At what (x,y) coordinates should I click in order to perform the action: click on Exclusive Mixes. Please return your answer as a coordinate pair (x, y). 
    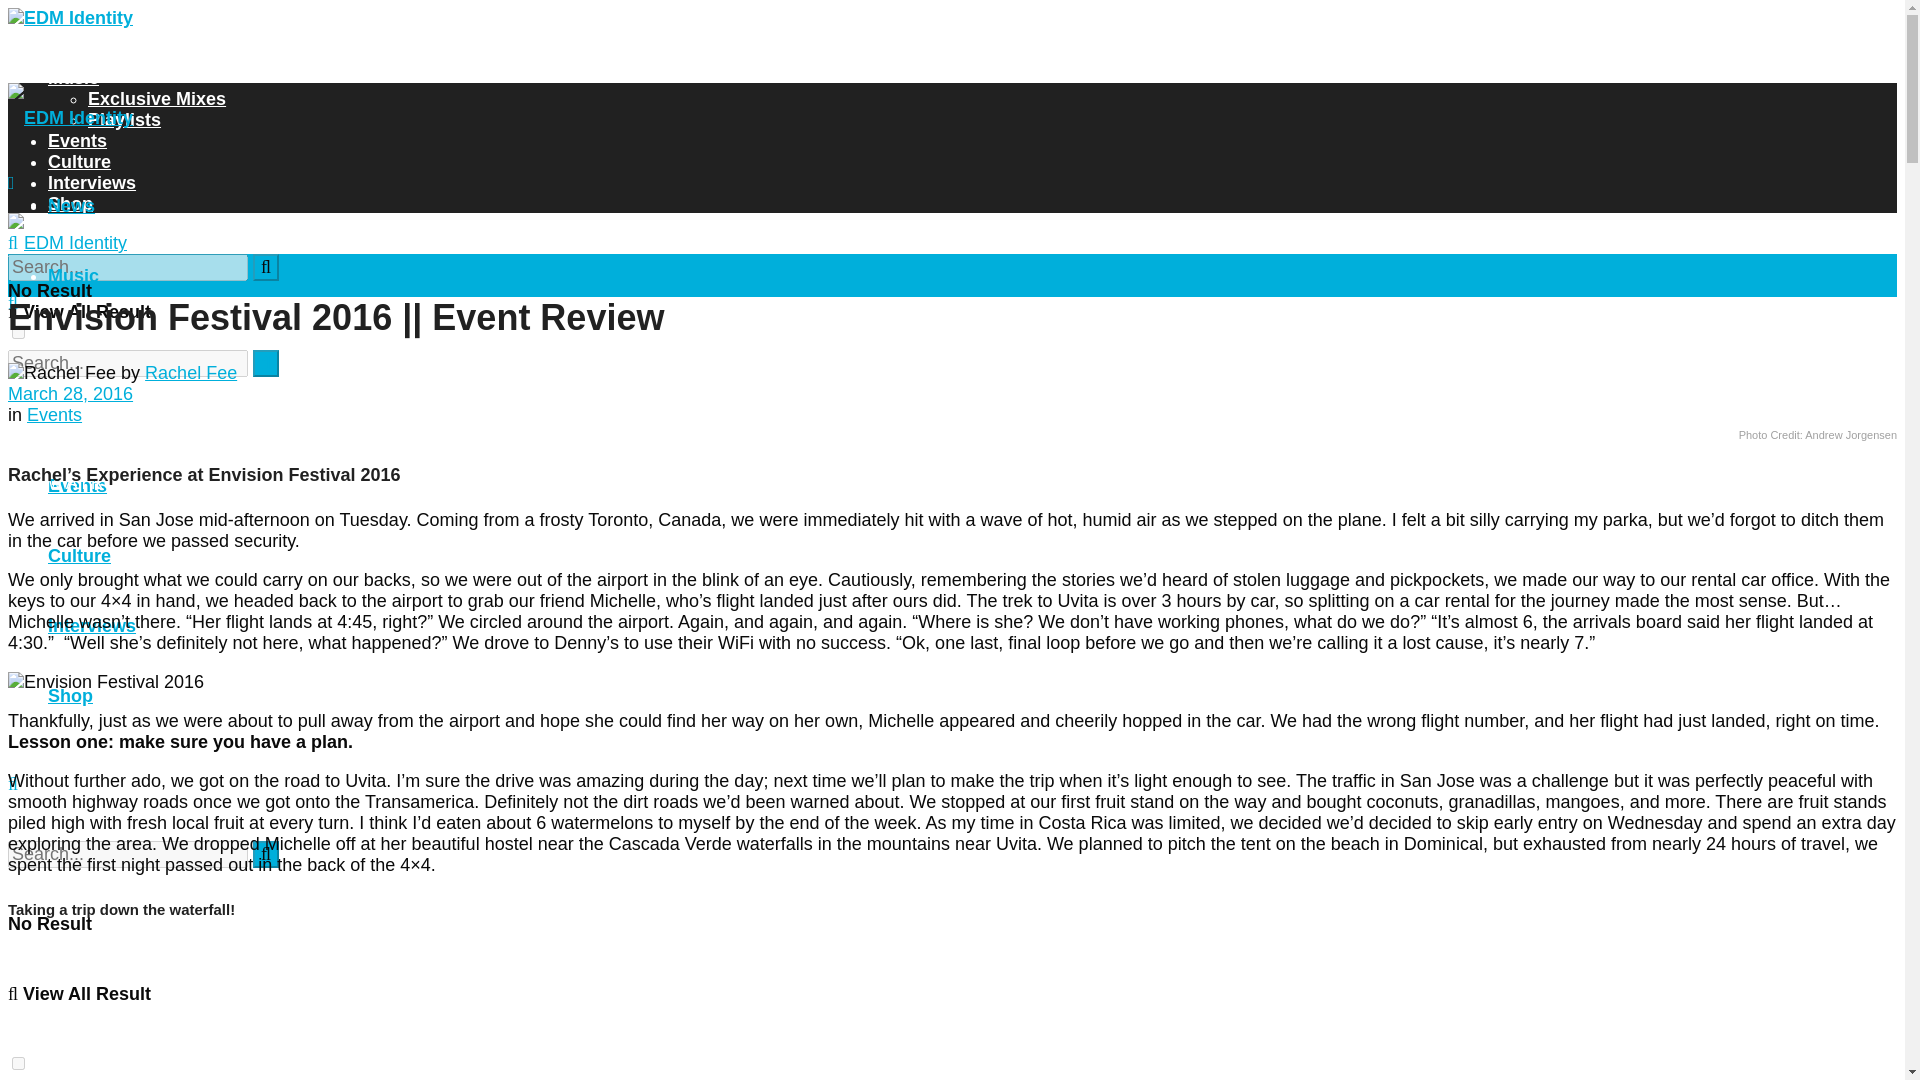
    Looking at the image, I should click on (157, 98).